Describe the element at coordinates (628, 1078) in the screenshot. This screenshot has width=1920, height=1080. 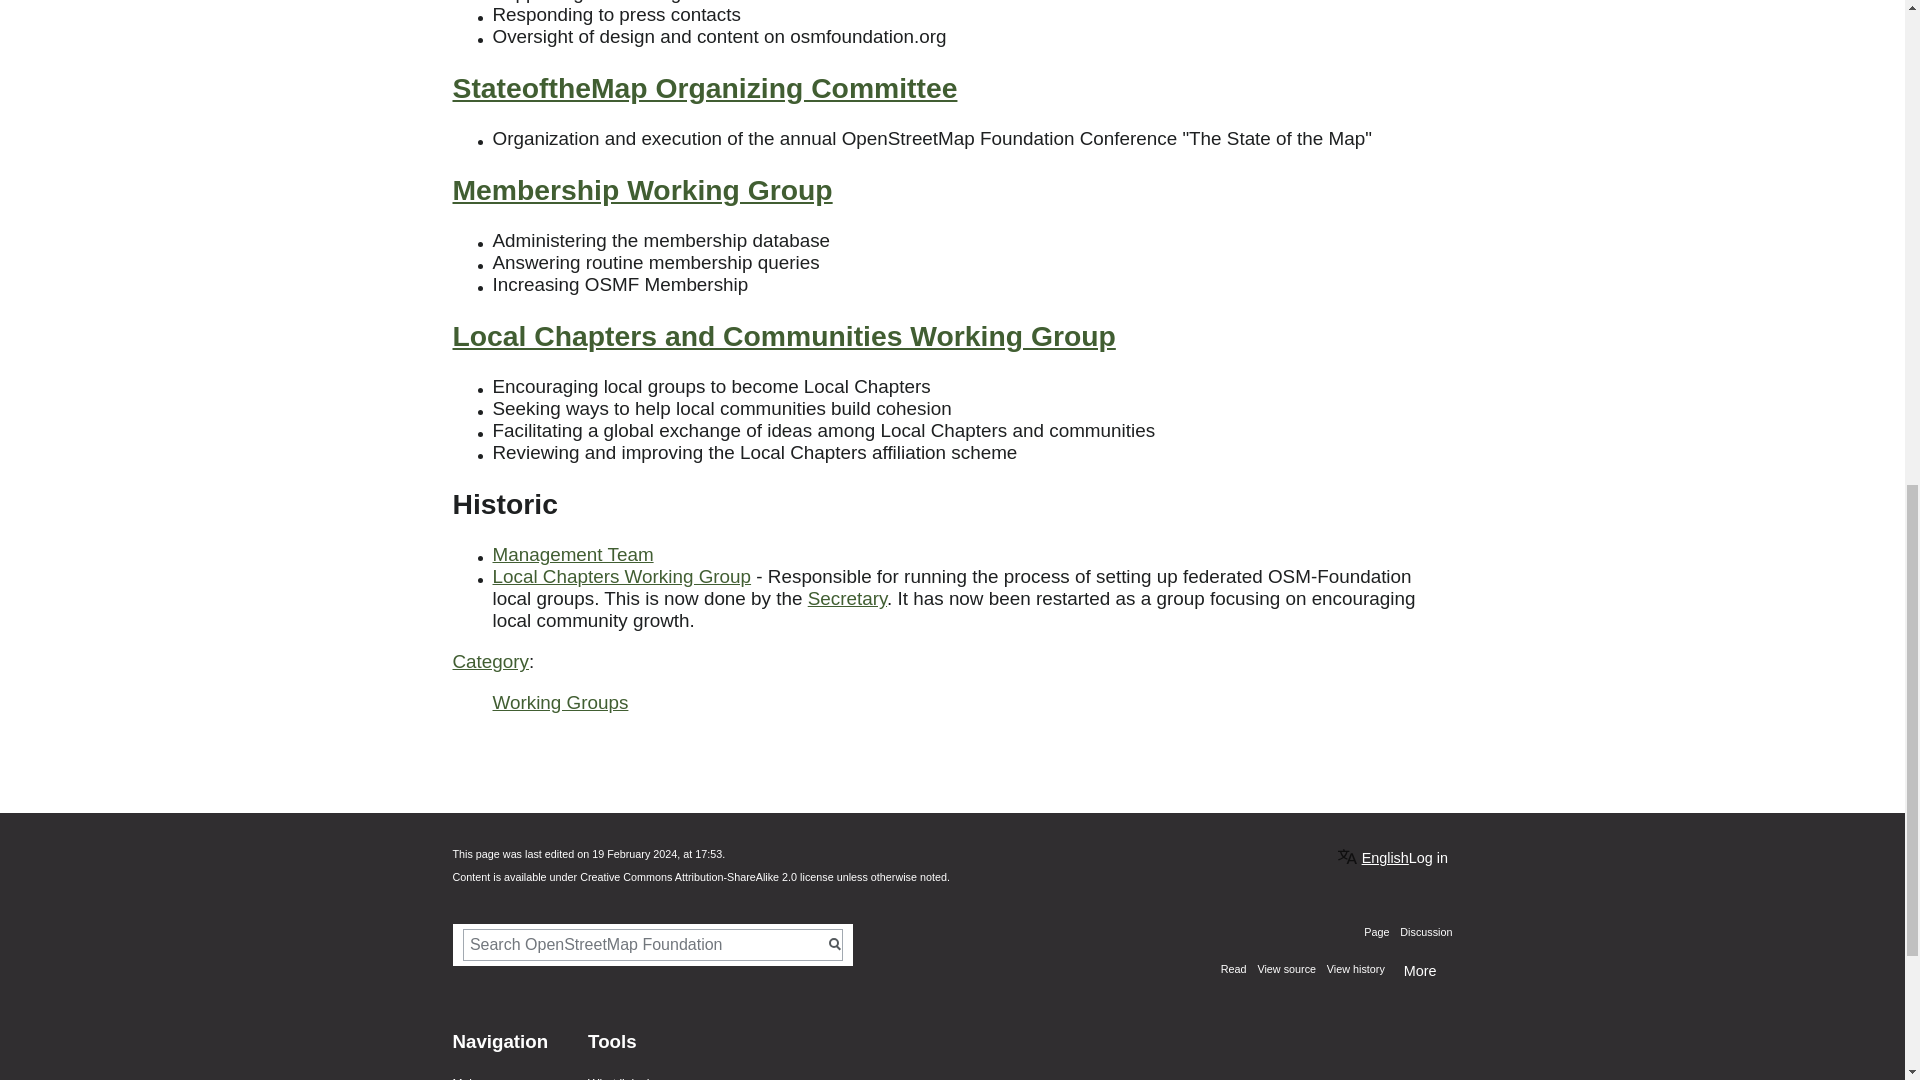
I see `What links here` at that location.